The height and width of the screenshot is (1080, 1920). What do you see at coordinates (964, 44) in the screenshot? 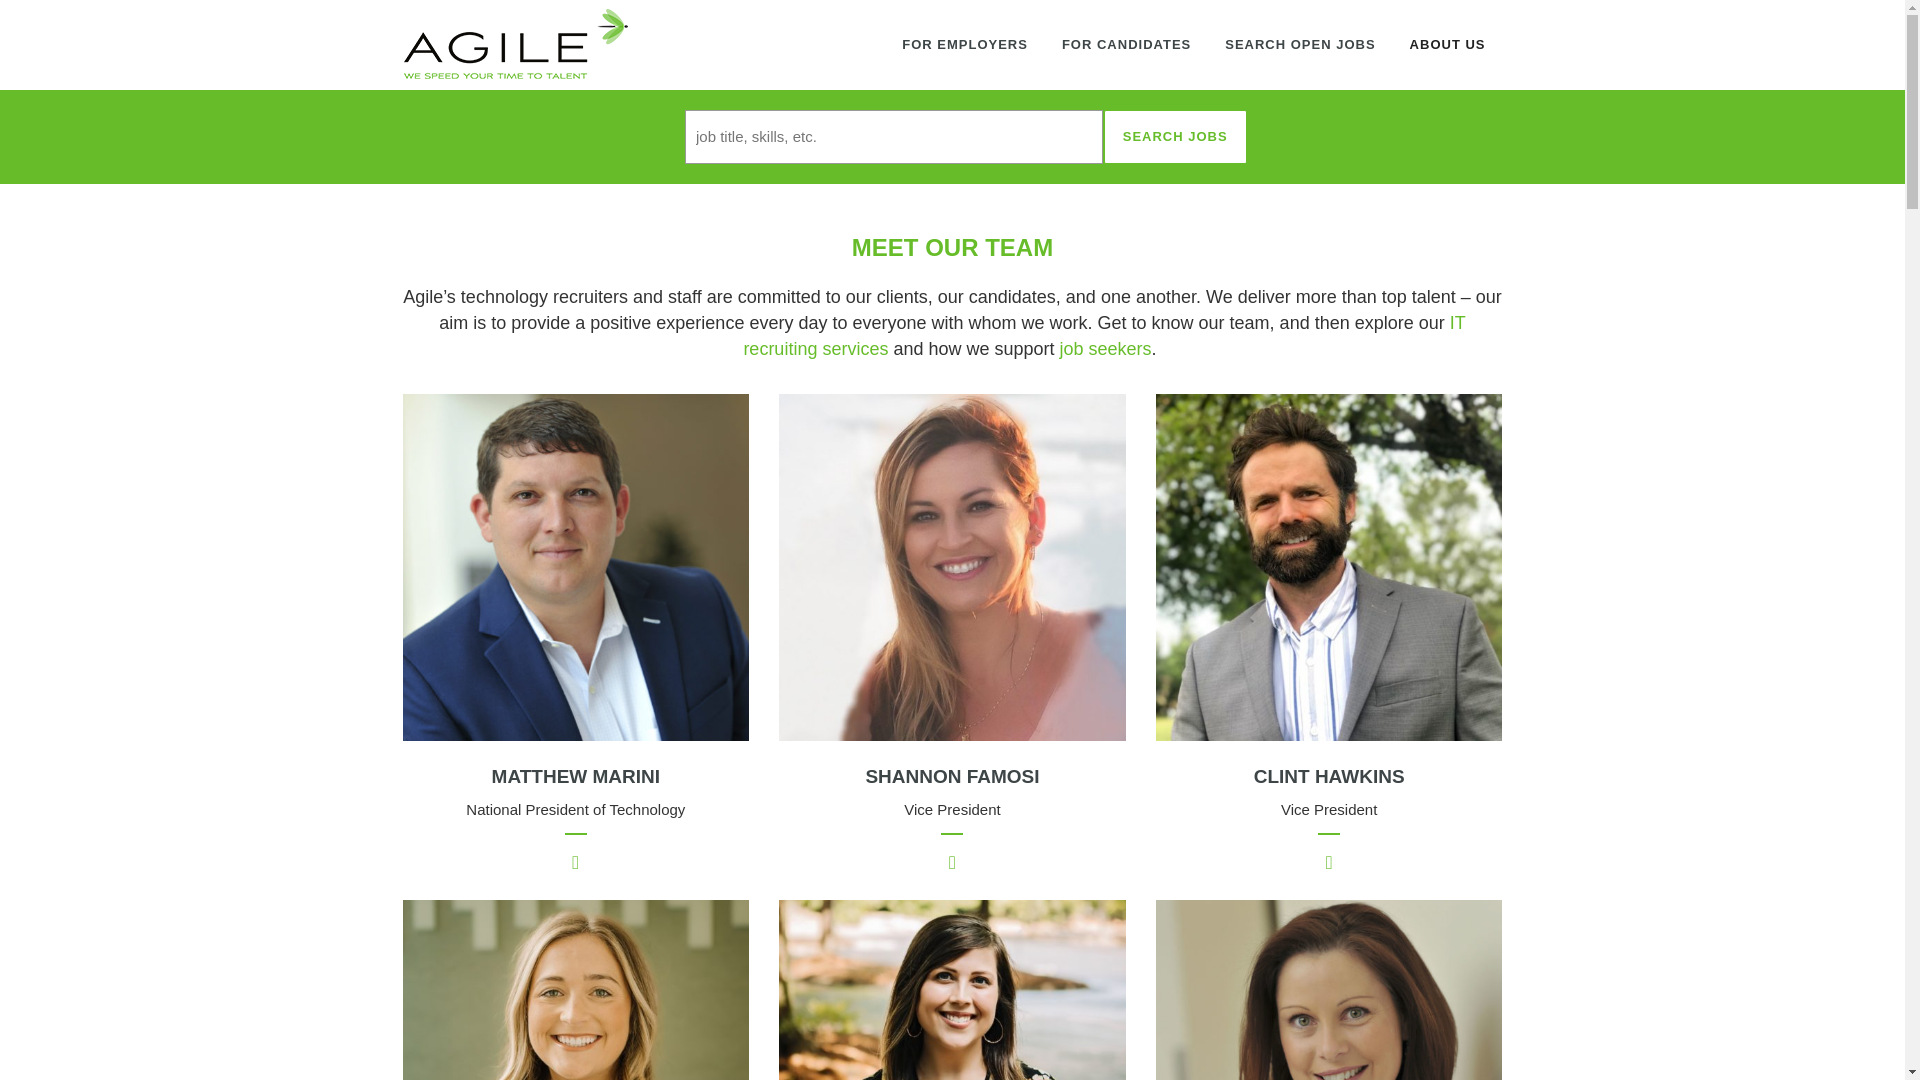
I see `FOR EMPLOYERS` at bounding box center [964, 44].